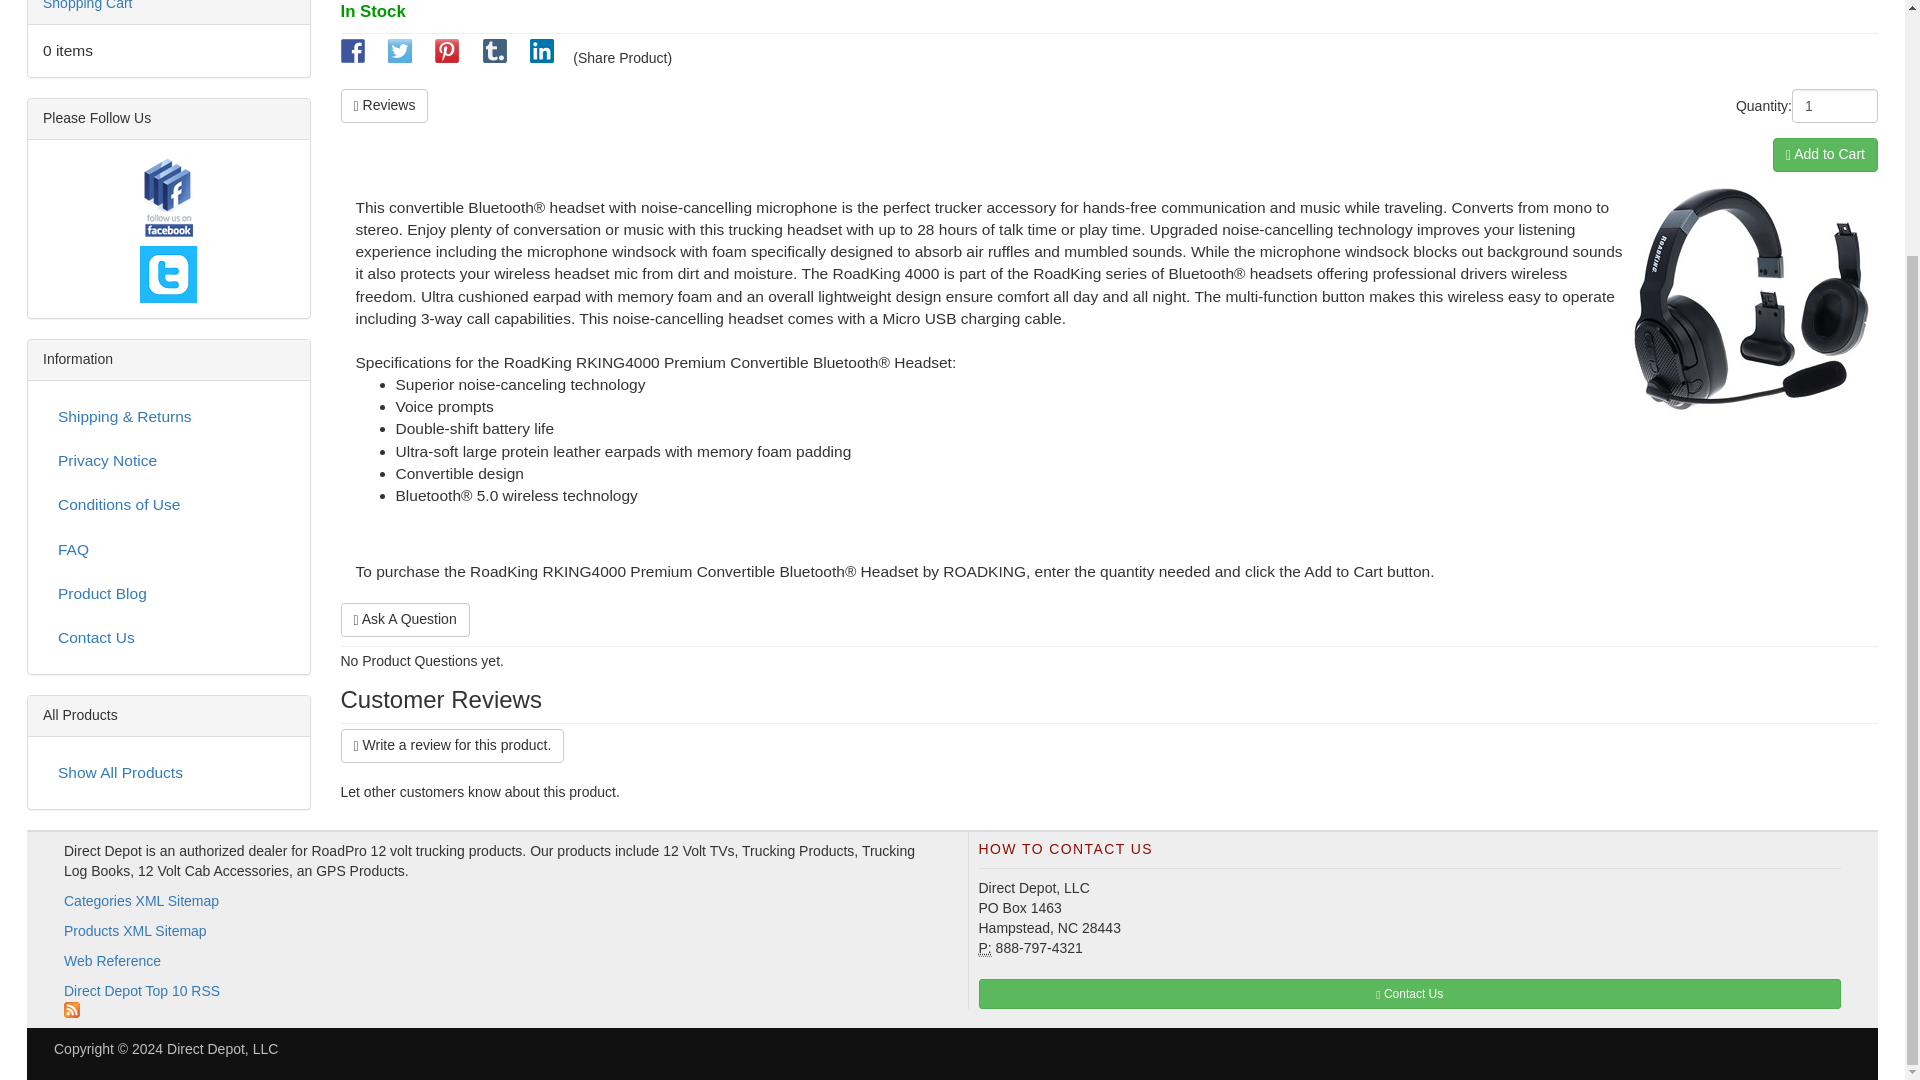  I want to click on Direct Depot Top 25 Viewed Products RSS Feed, so click(72, 1010).